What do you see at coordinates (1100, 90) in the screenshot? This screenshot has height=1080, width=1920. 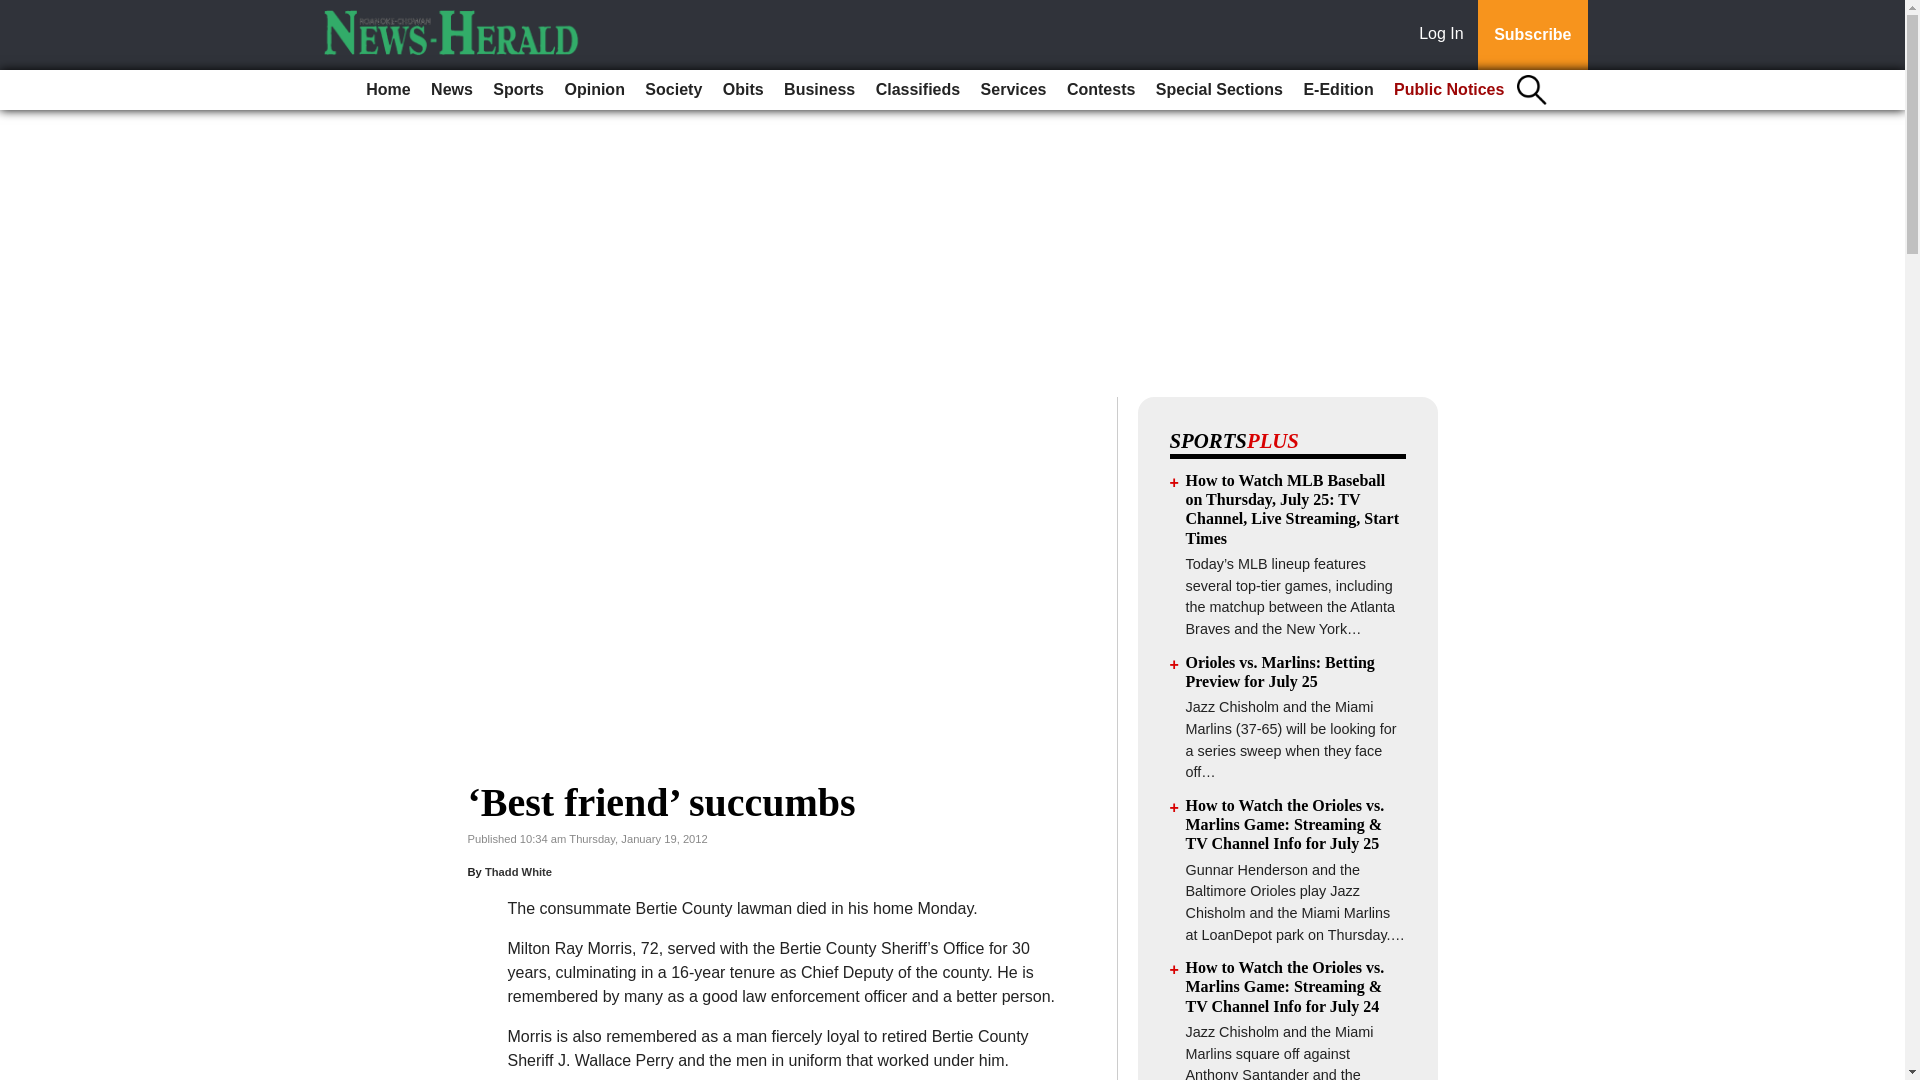 I see `Contests` at bounding box center [1100, 90].